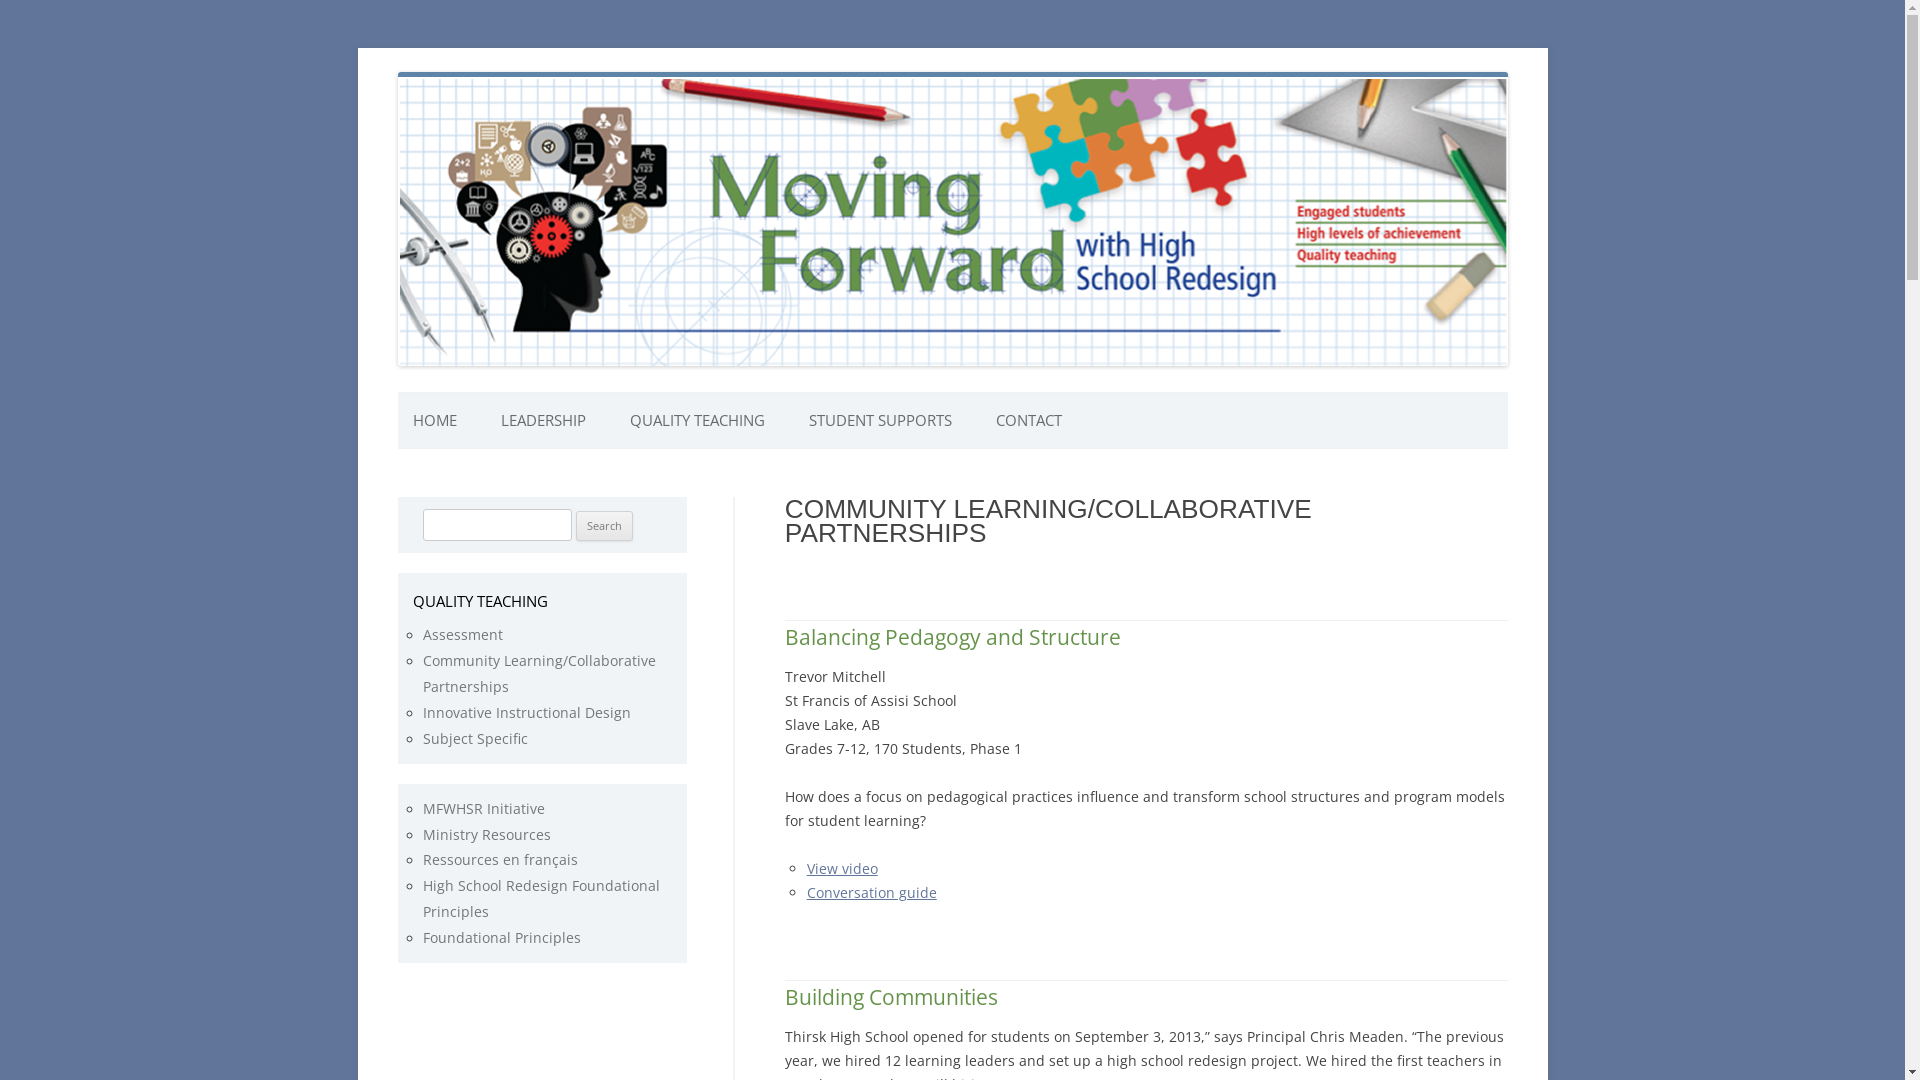  What do you see at coordinates (540, 898) in the screenshot?
I see `High School Redesign Foundational Principles` at bounding box center [540, 898].